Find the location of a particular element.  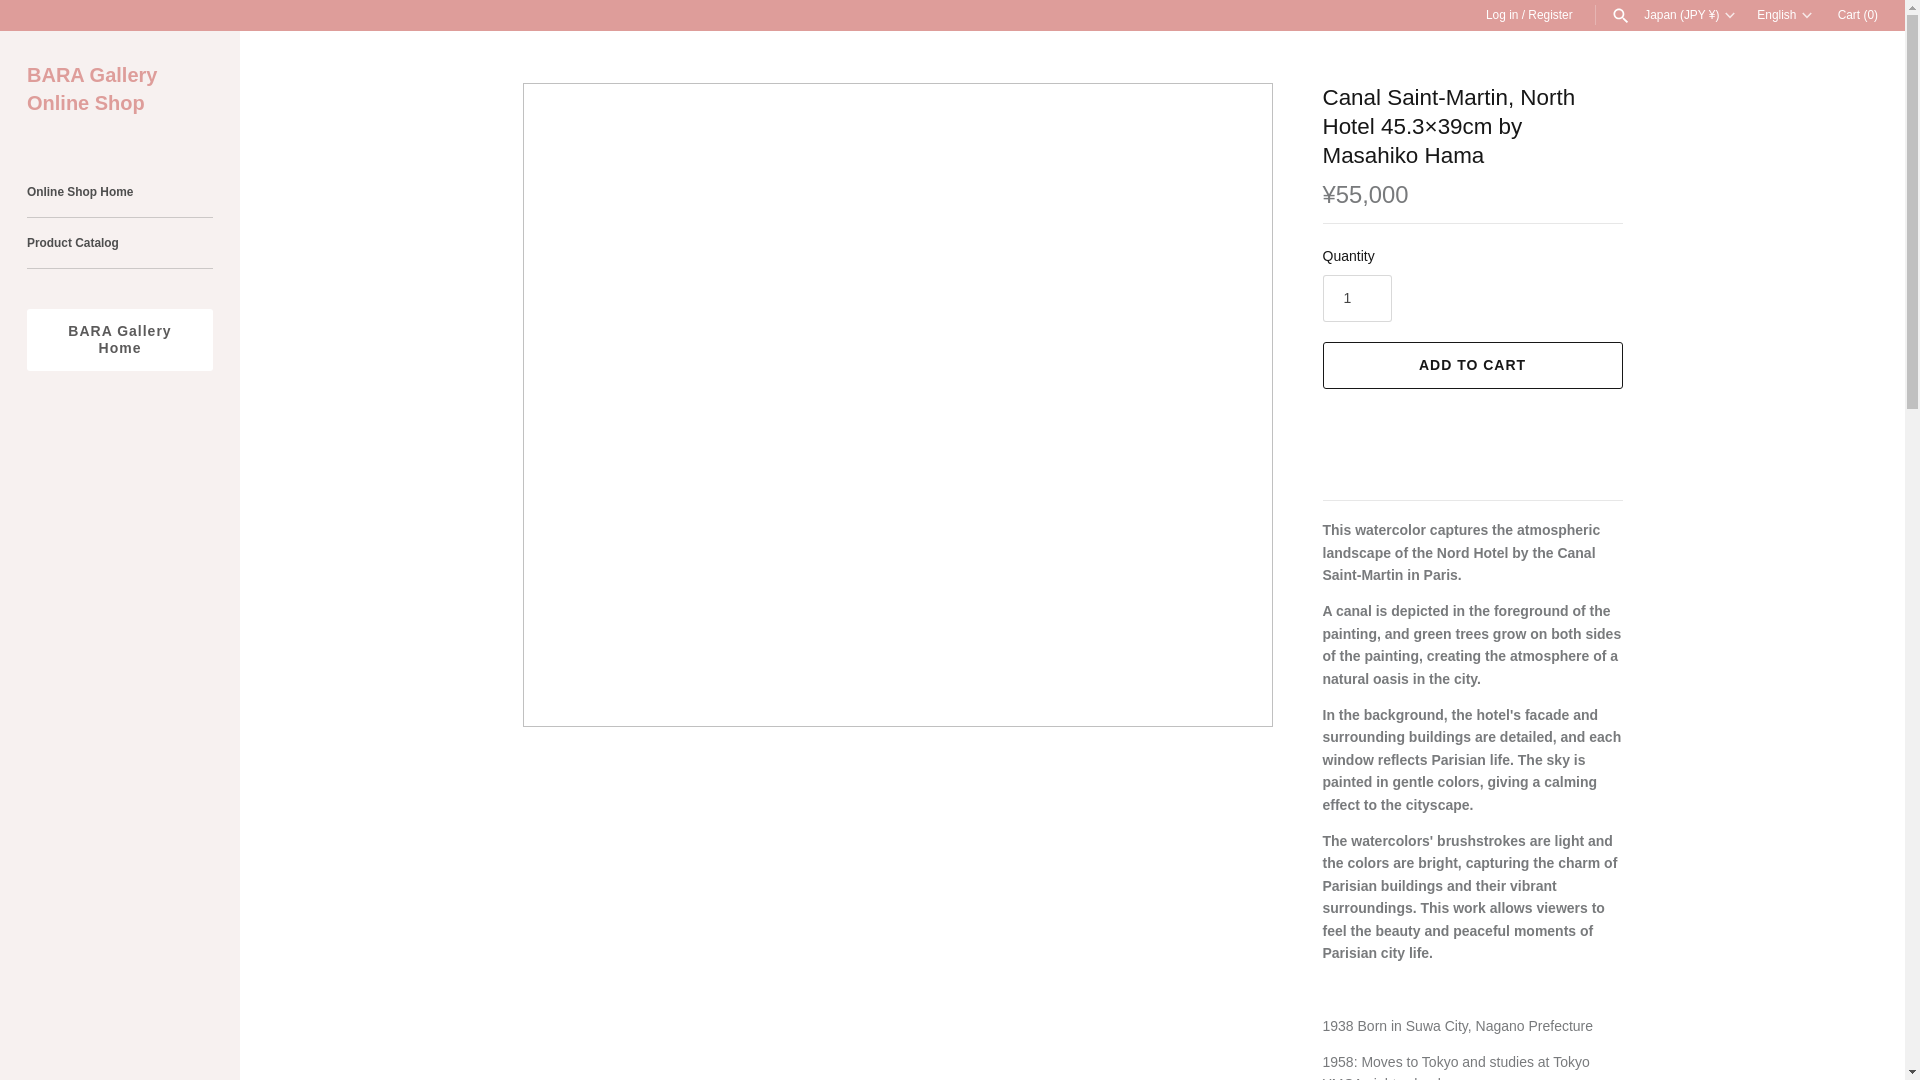

Register is located at coordinates (1550, 14).